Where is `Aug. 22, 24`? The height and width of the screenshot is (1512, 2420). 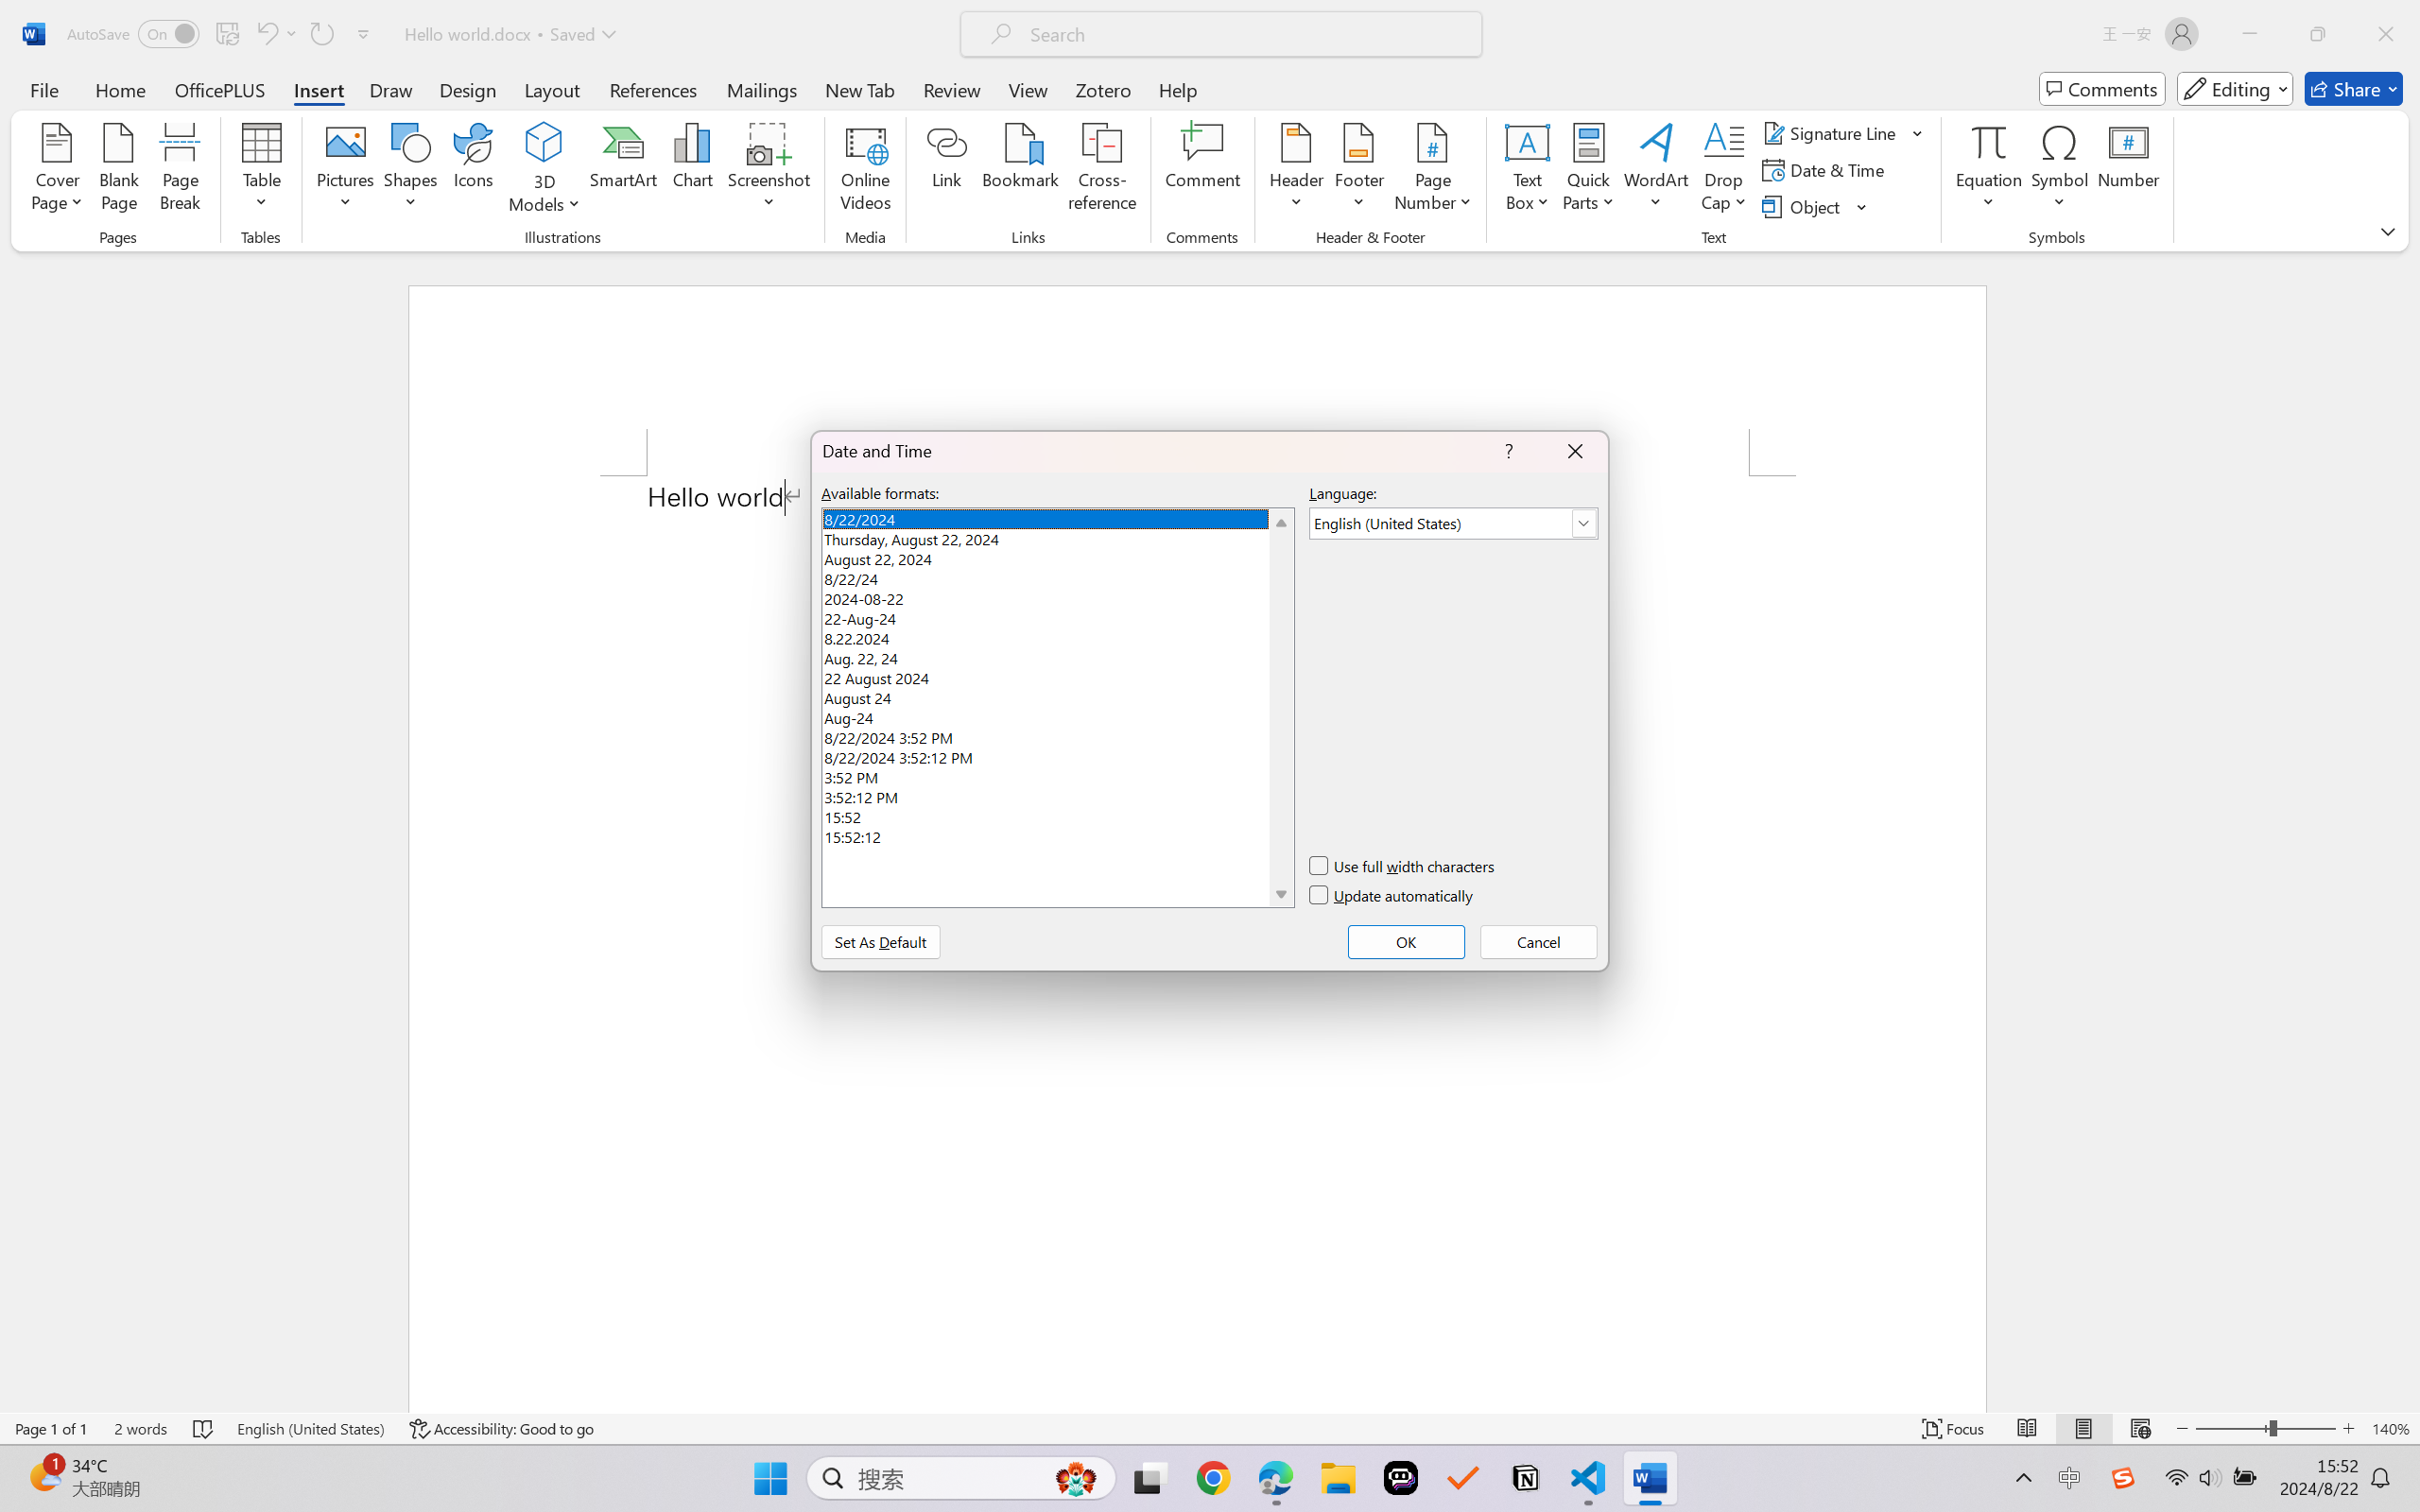
Aug. 22, 24 is located at coordinates (1057, 656).